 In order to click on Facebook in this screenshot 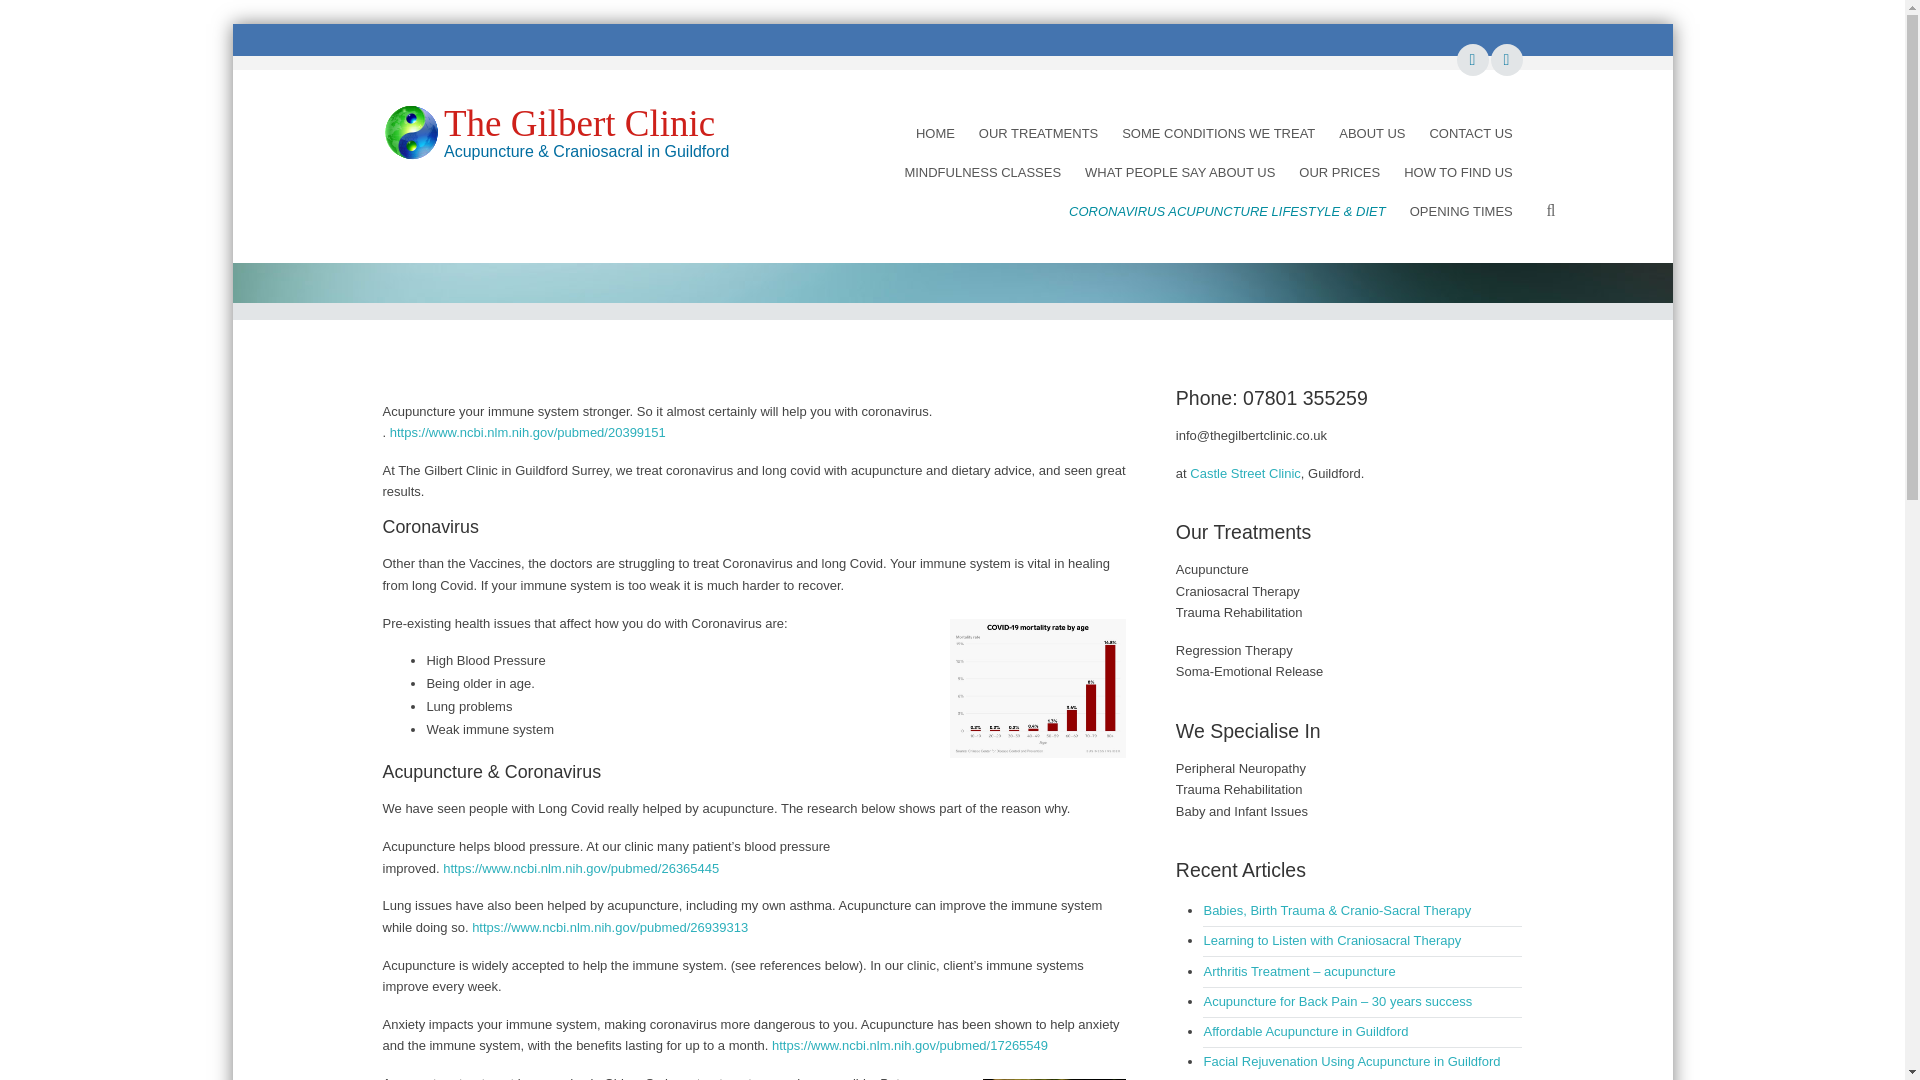, I will do `click(1470, 59)`.